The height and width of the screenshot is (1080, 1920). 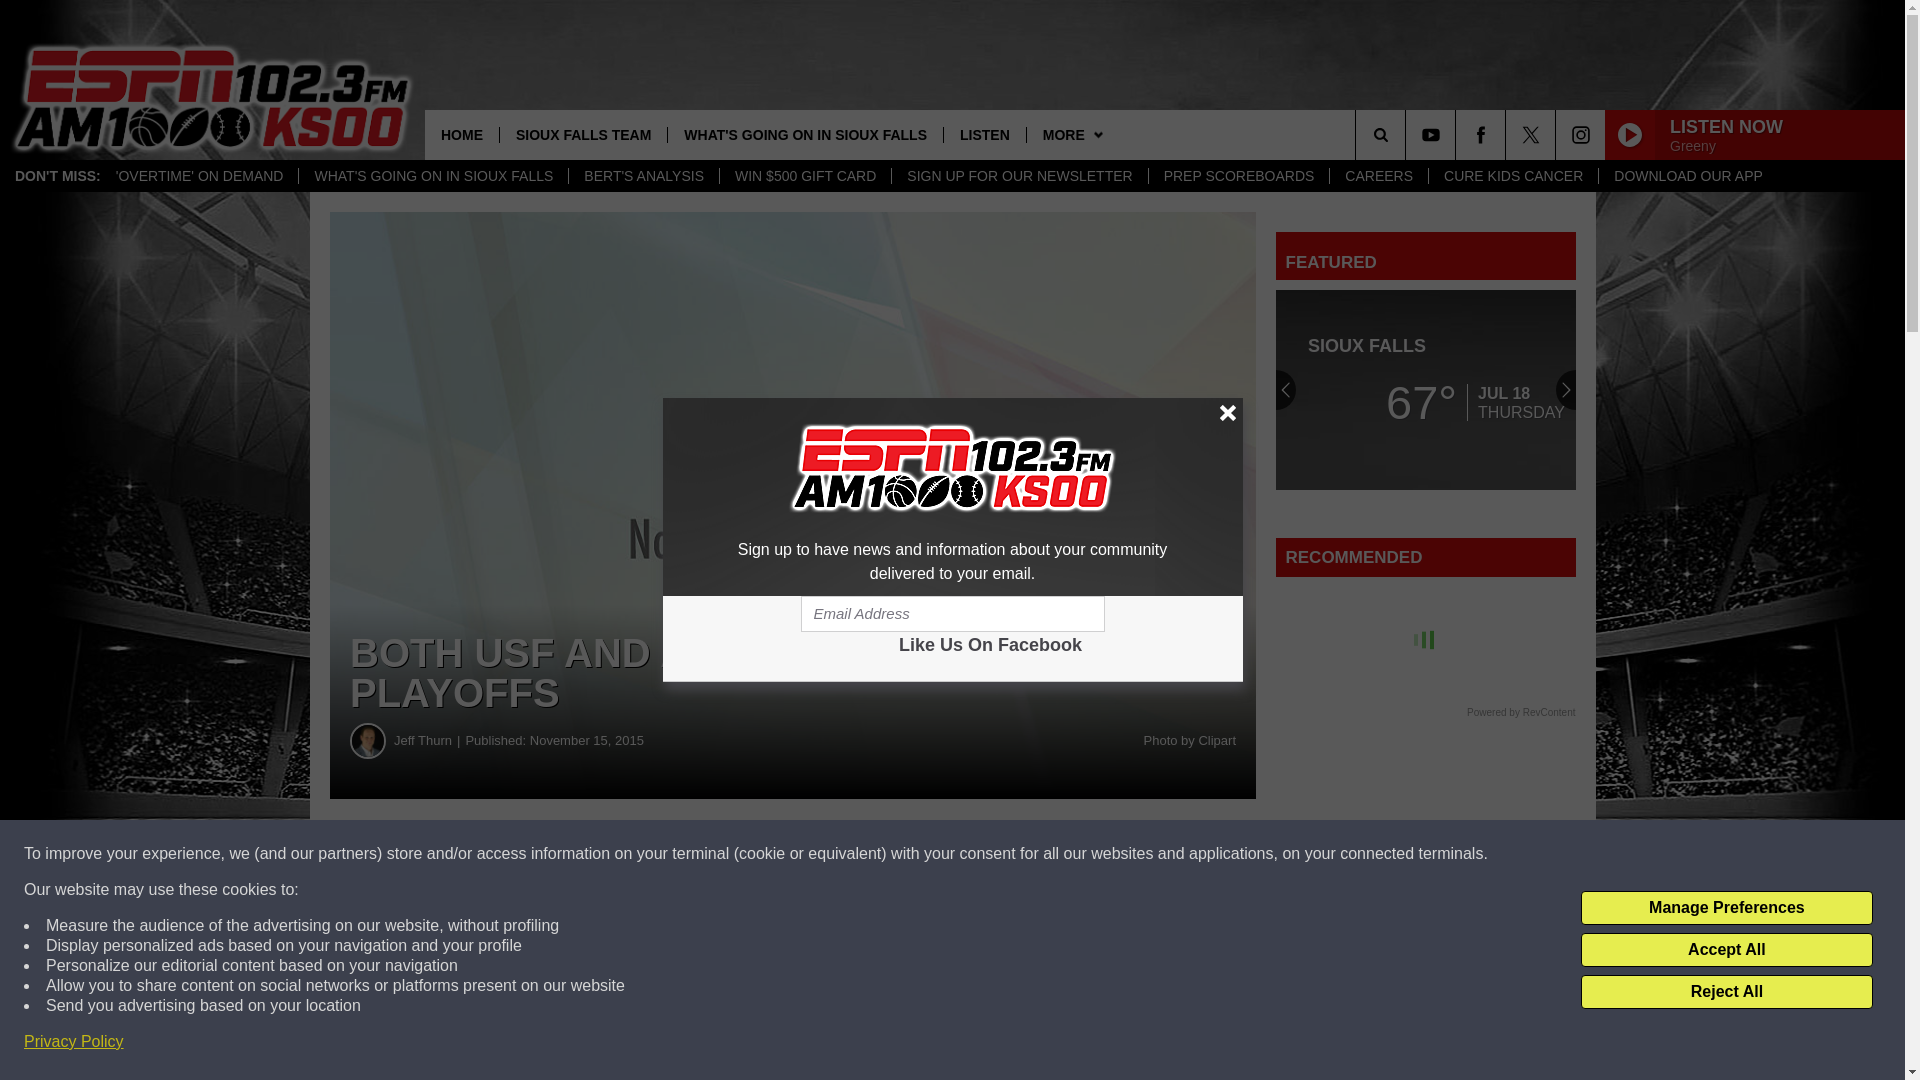 I want to click on CURE KIDS CANCER, so click(x=1512, y=176).